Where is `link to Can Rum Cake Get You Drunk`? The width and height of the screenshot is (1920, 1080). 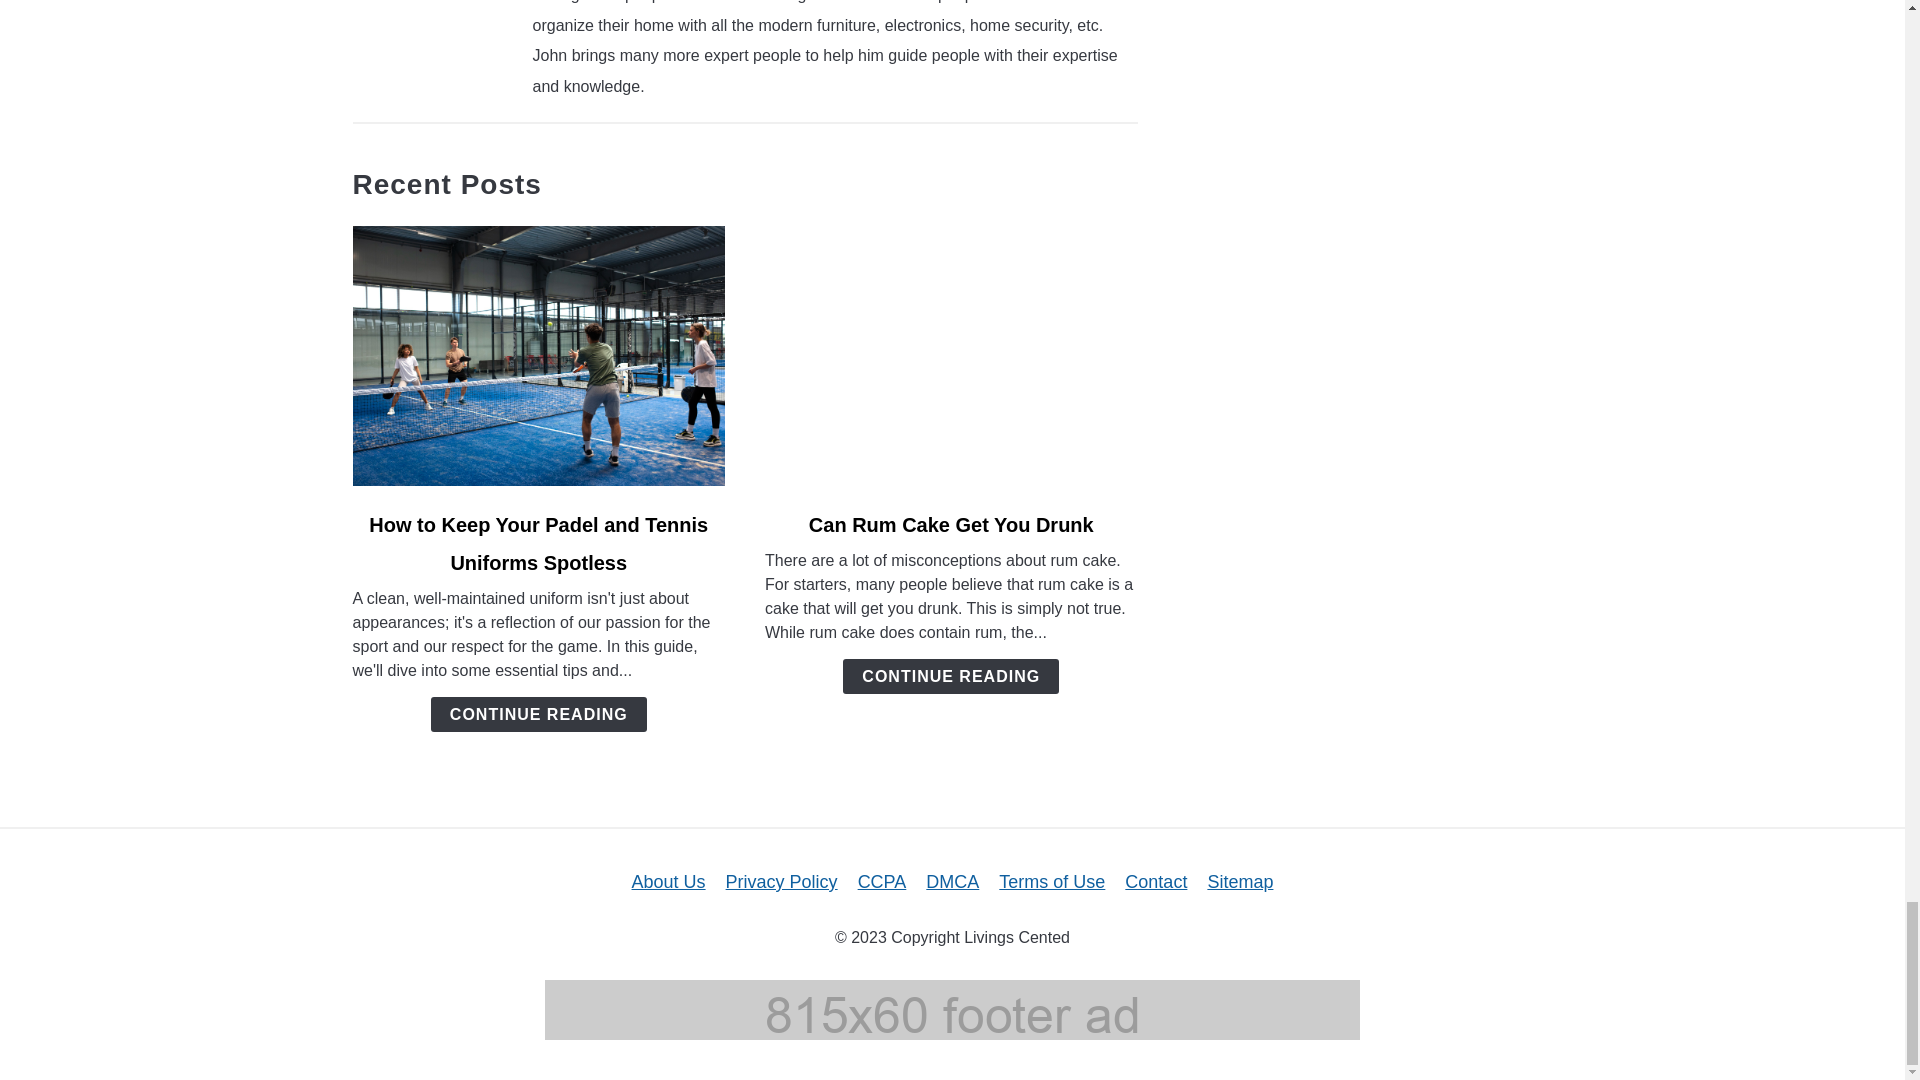
link to Can Rum Cake Get You Drunk is located at coordinates (951, 356).